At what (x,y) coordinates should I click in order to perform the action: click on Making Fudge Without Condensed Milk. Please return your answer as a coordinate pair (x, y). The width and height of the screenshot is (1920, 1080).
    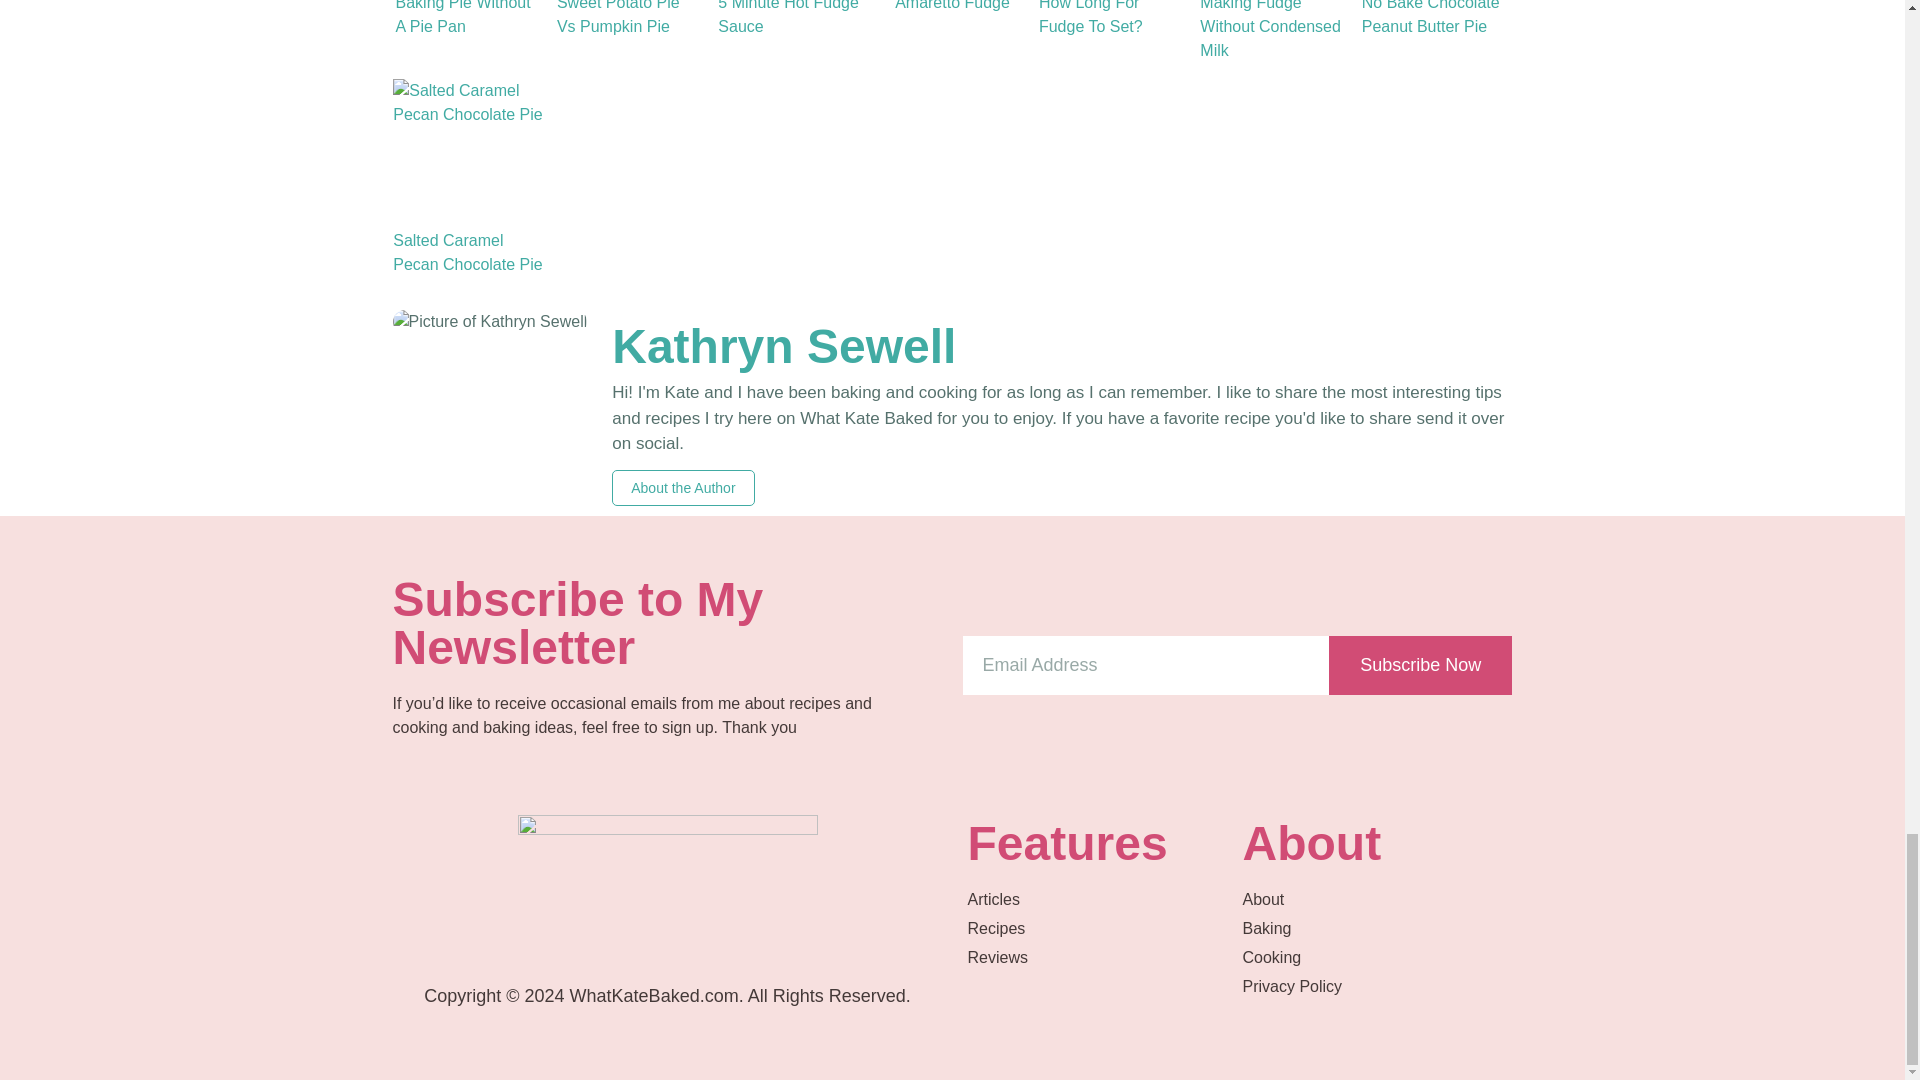
    Looking at the image, I should click on (1274, 32).